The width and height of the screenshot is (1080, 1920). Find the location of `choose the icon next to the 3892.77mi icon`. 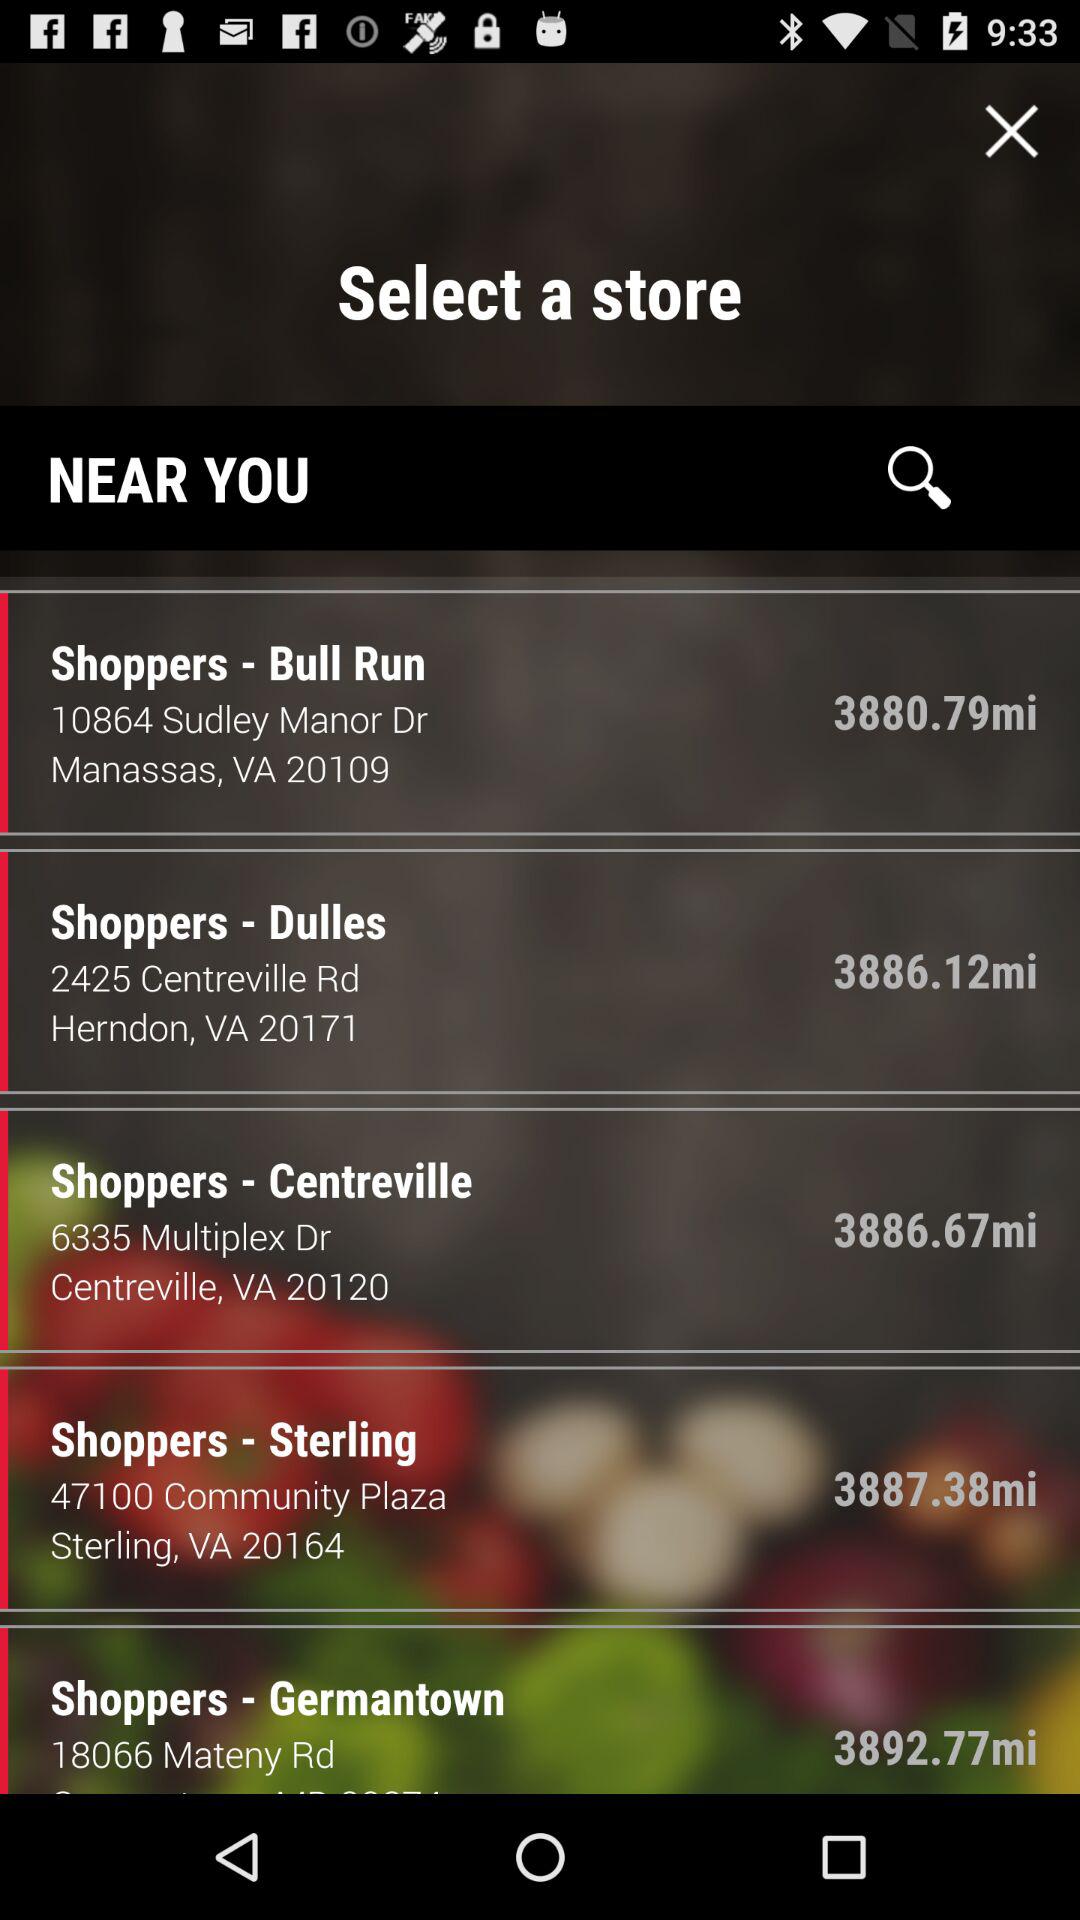

choose the icon next to the 3892.77mi icon is located at coordinates (442, 1753).